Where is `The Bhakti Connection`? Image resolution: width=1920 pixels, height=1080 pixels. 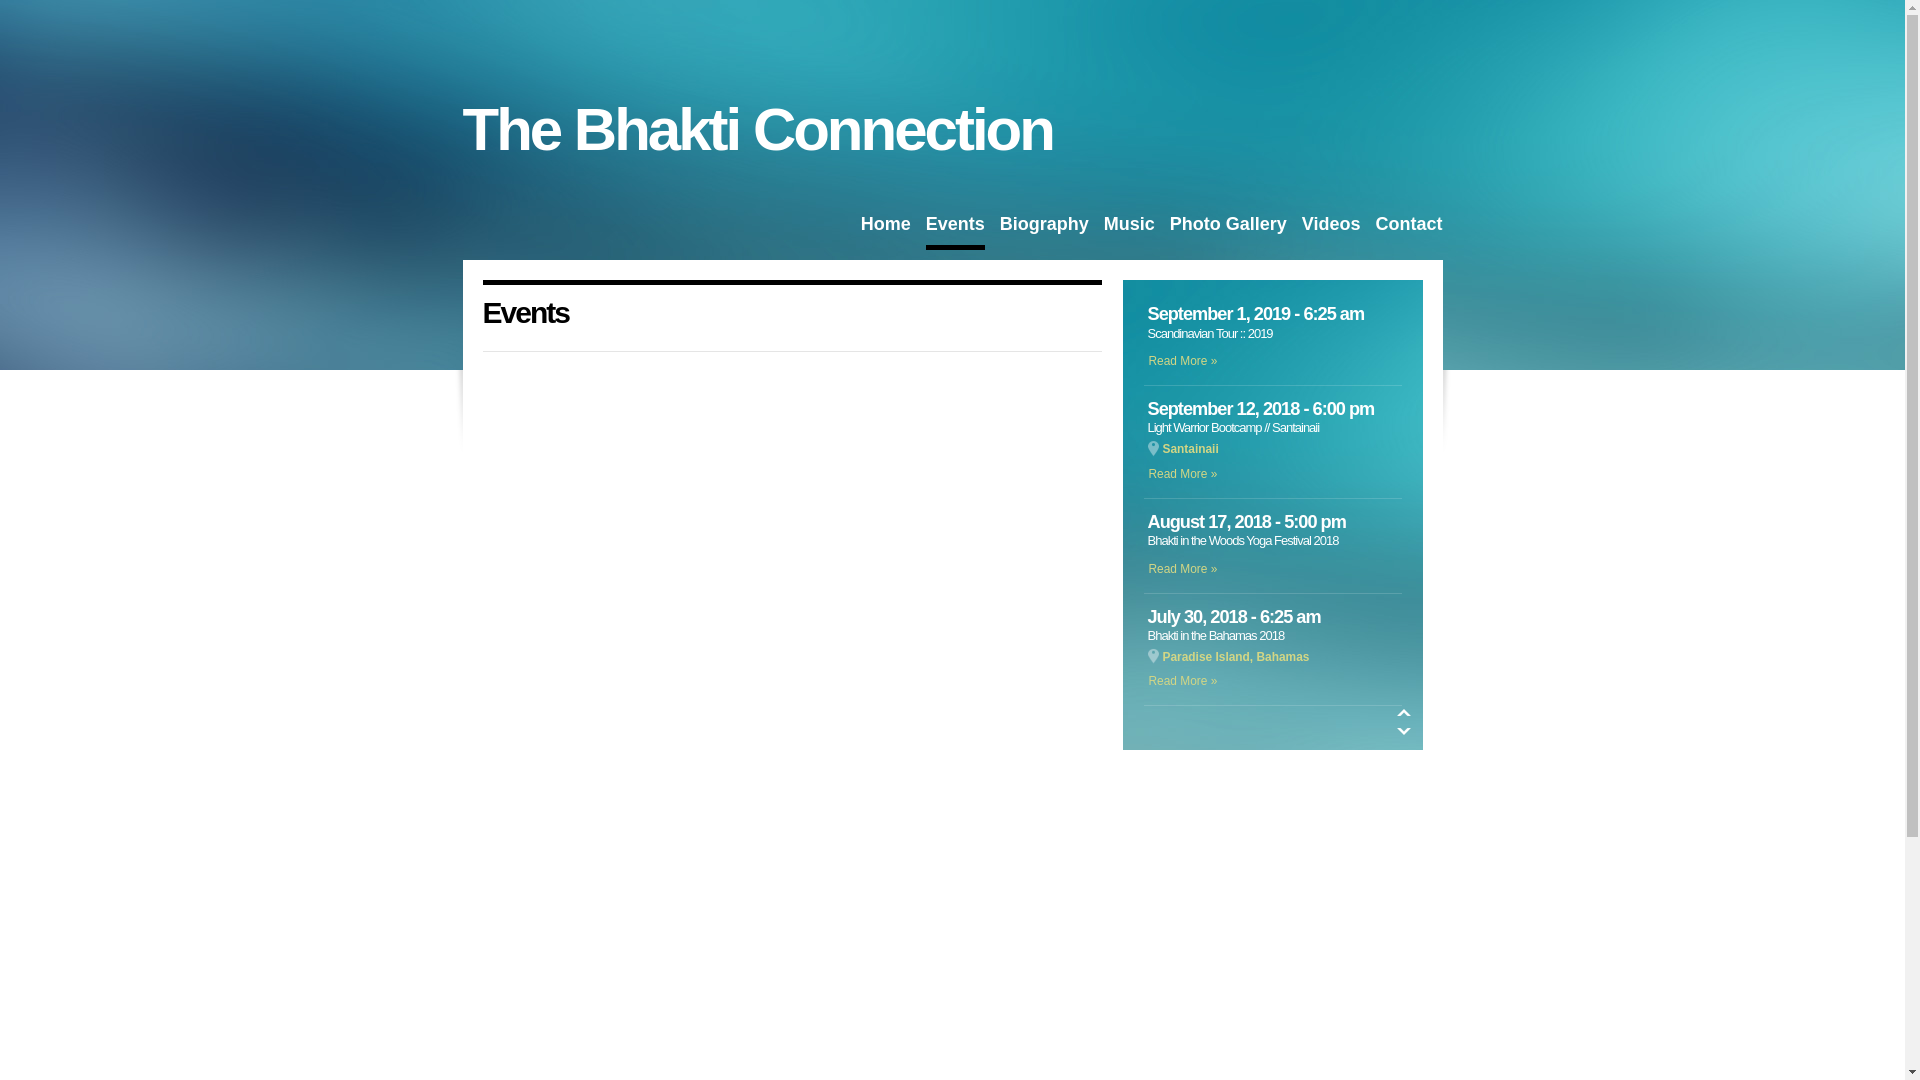
The Bhakti Connection is located at coordinates (757, 130).